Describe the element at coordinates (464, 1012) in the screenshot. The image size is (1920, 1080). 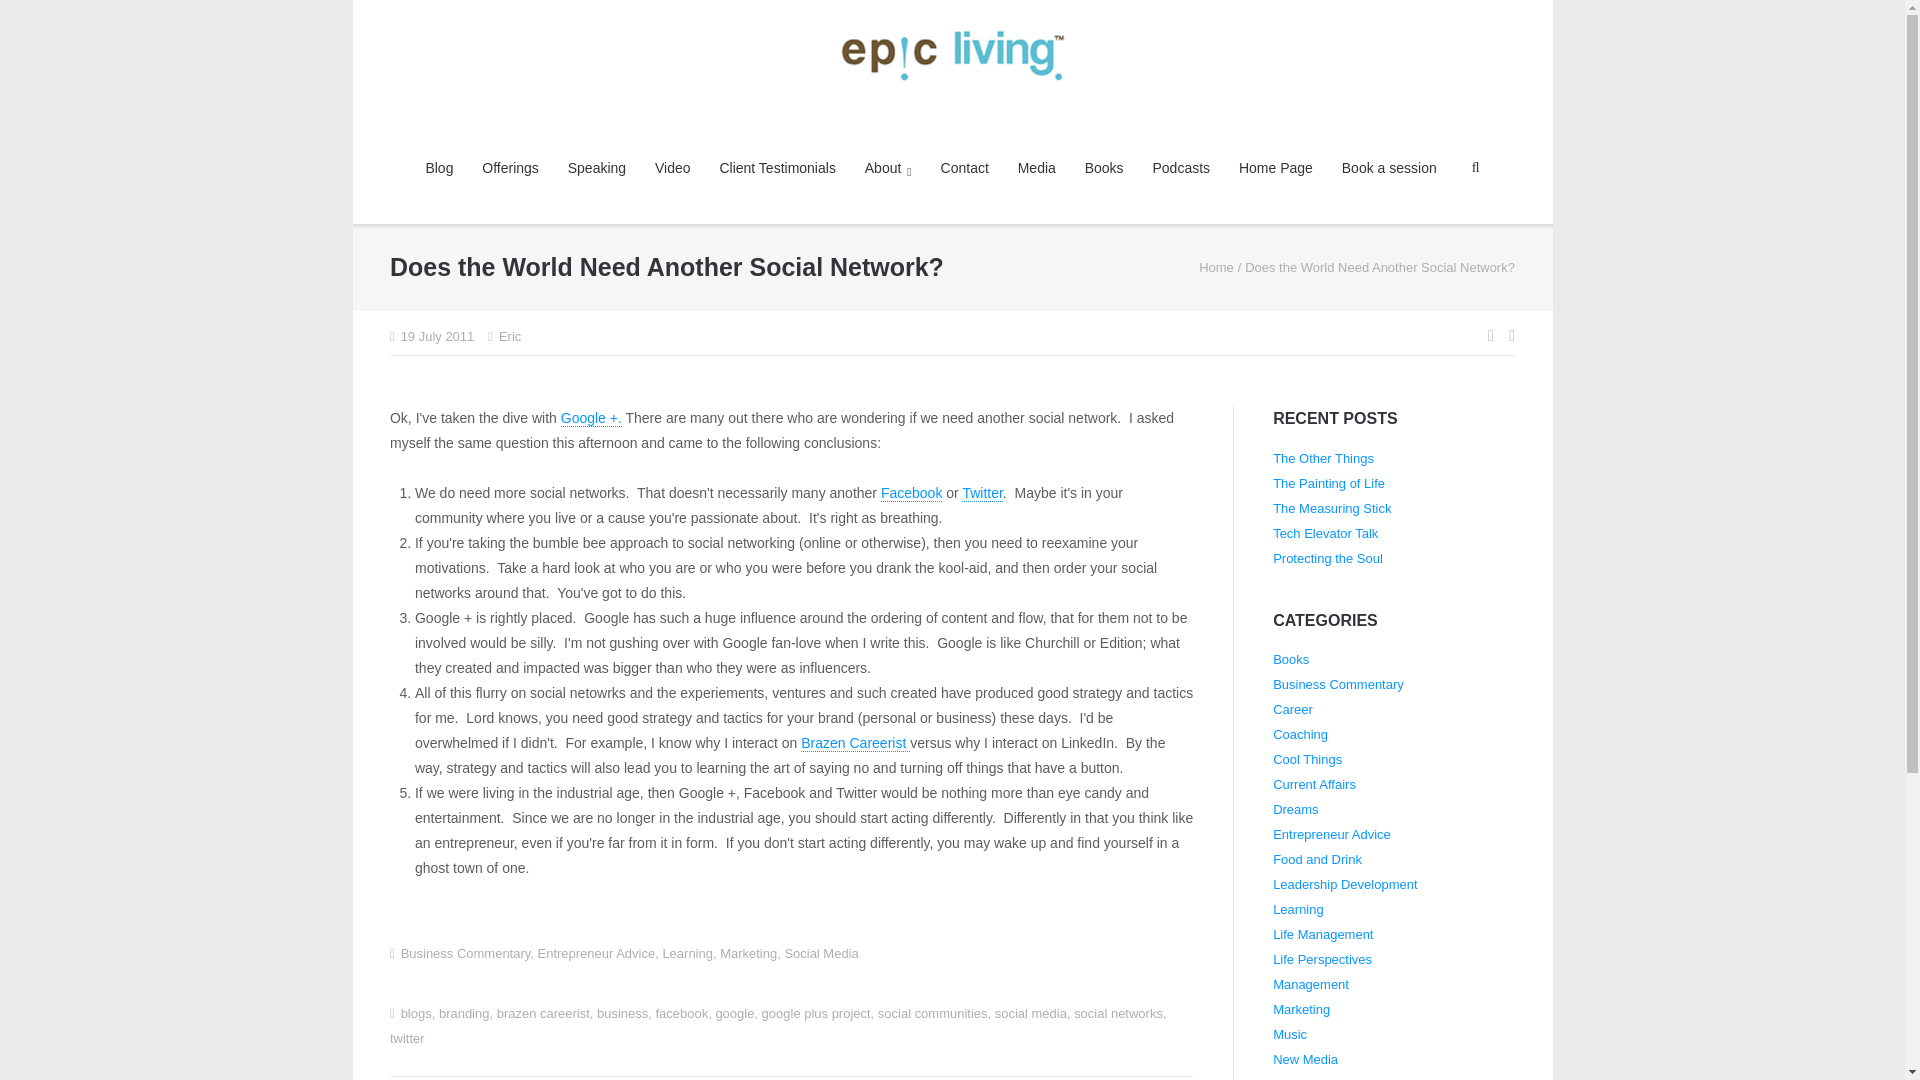
I see `branding` at that location.